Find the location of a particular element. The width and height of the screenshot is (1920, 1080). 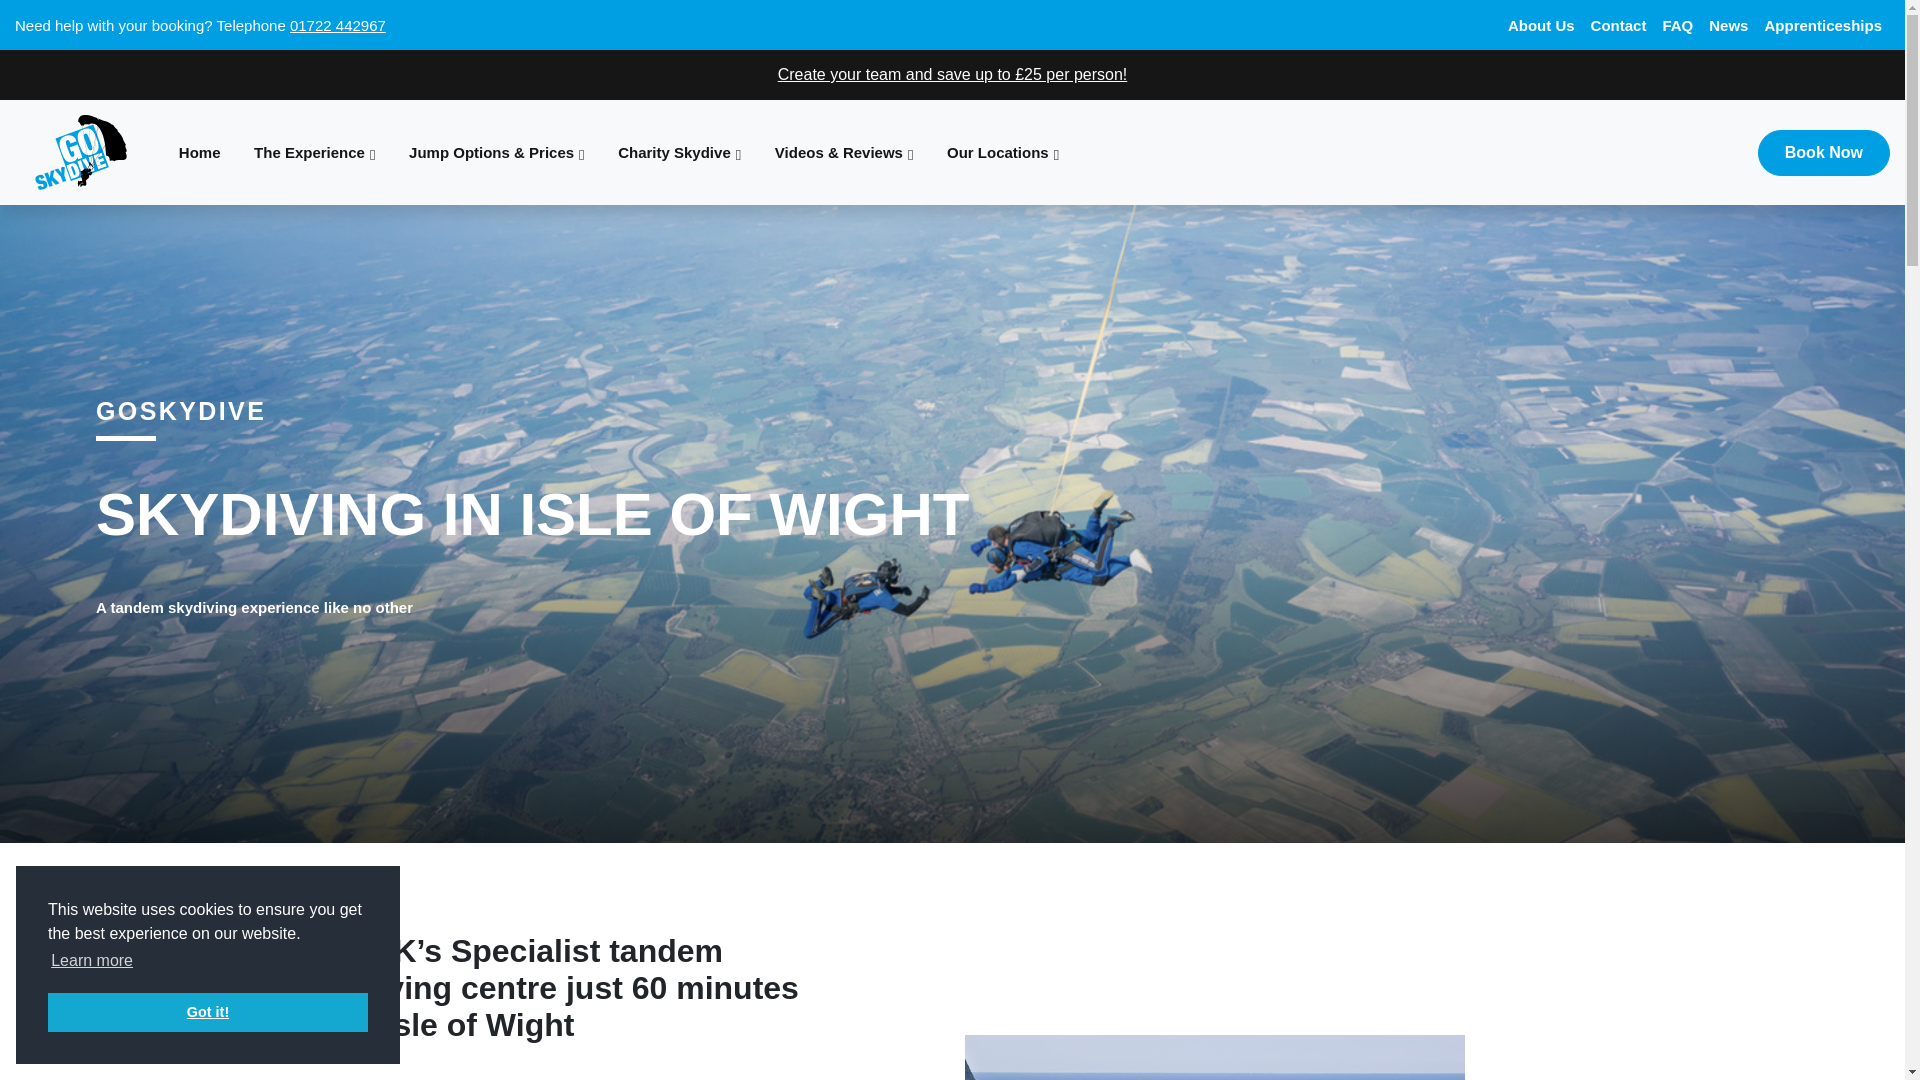

Our Locations is located at coordinates (1002, 152).